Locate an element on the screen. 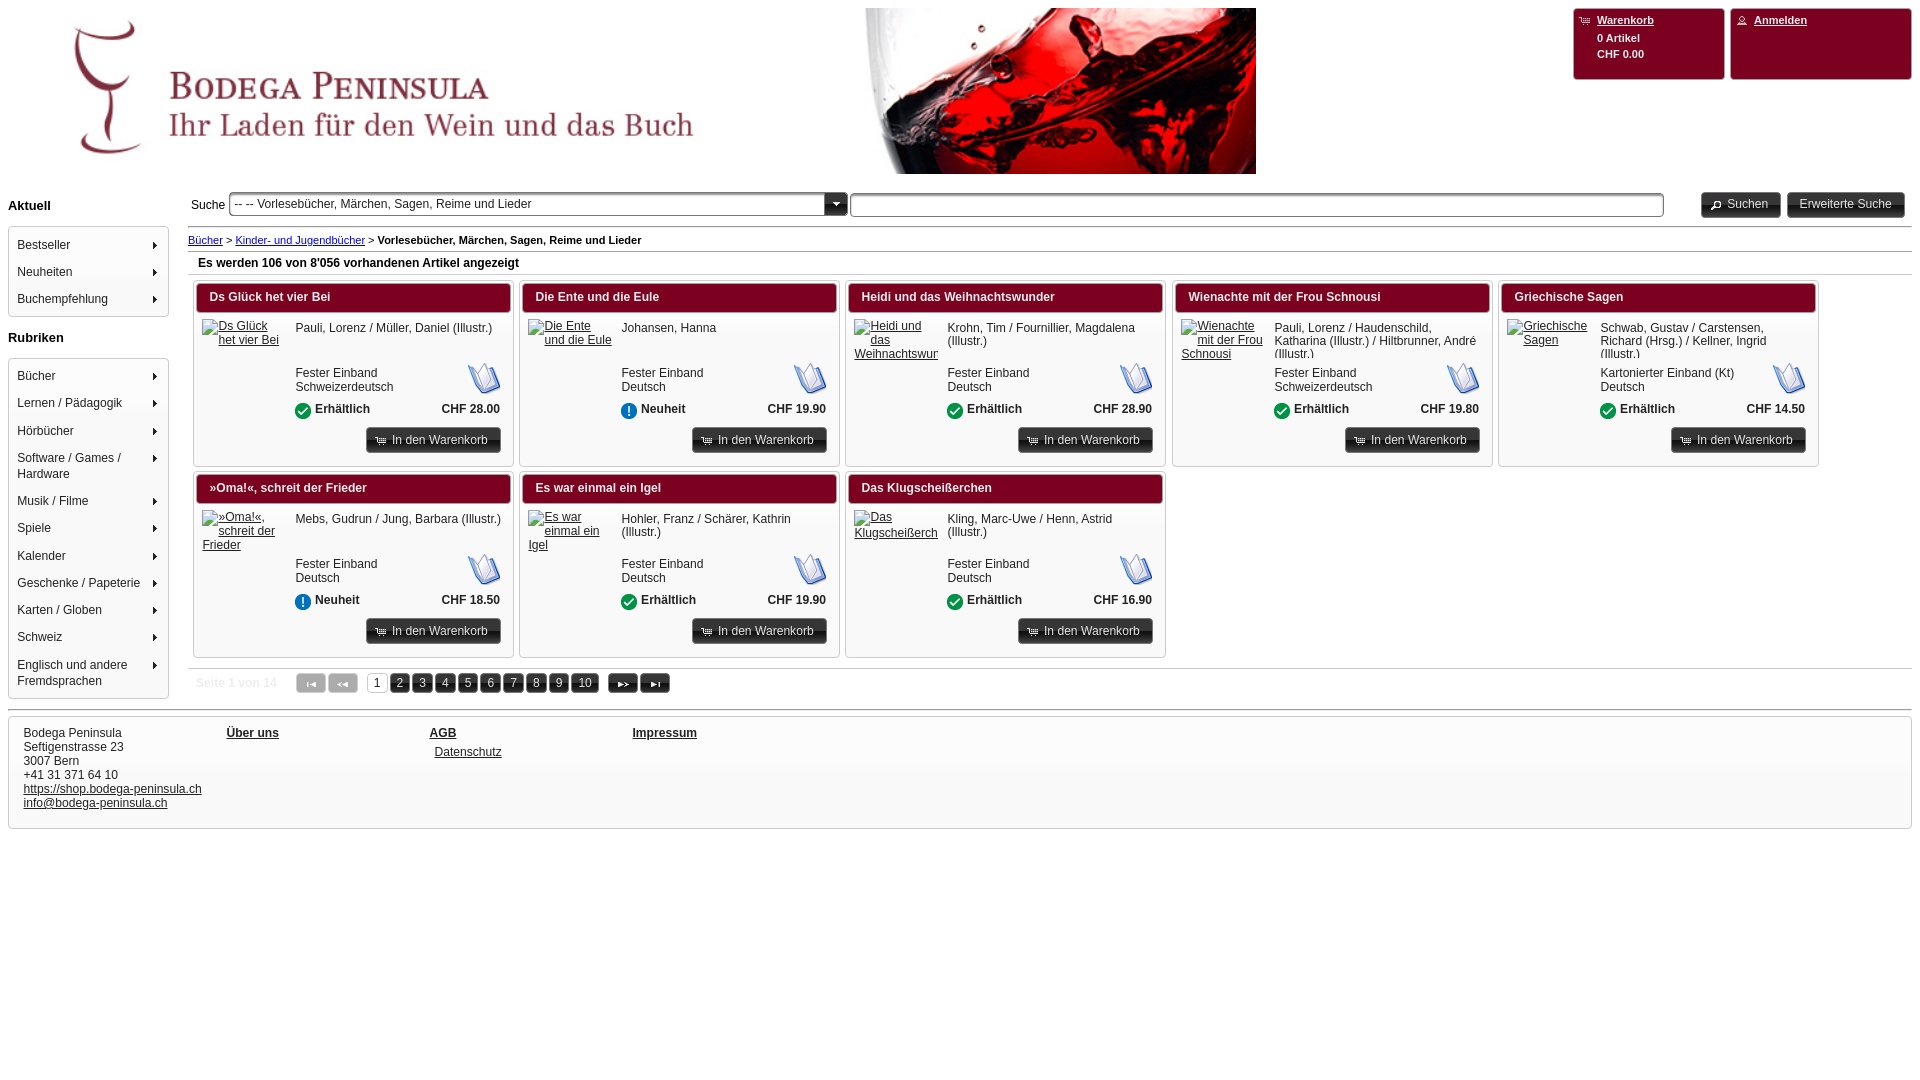  In den Warenkorb is located at coordinates (434, 631).